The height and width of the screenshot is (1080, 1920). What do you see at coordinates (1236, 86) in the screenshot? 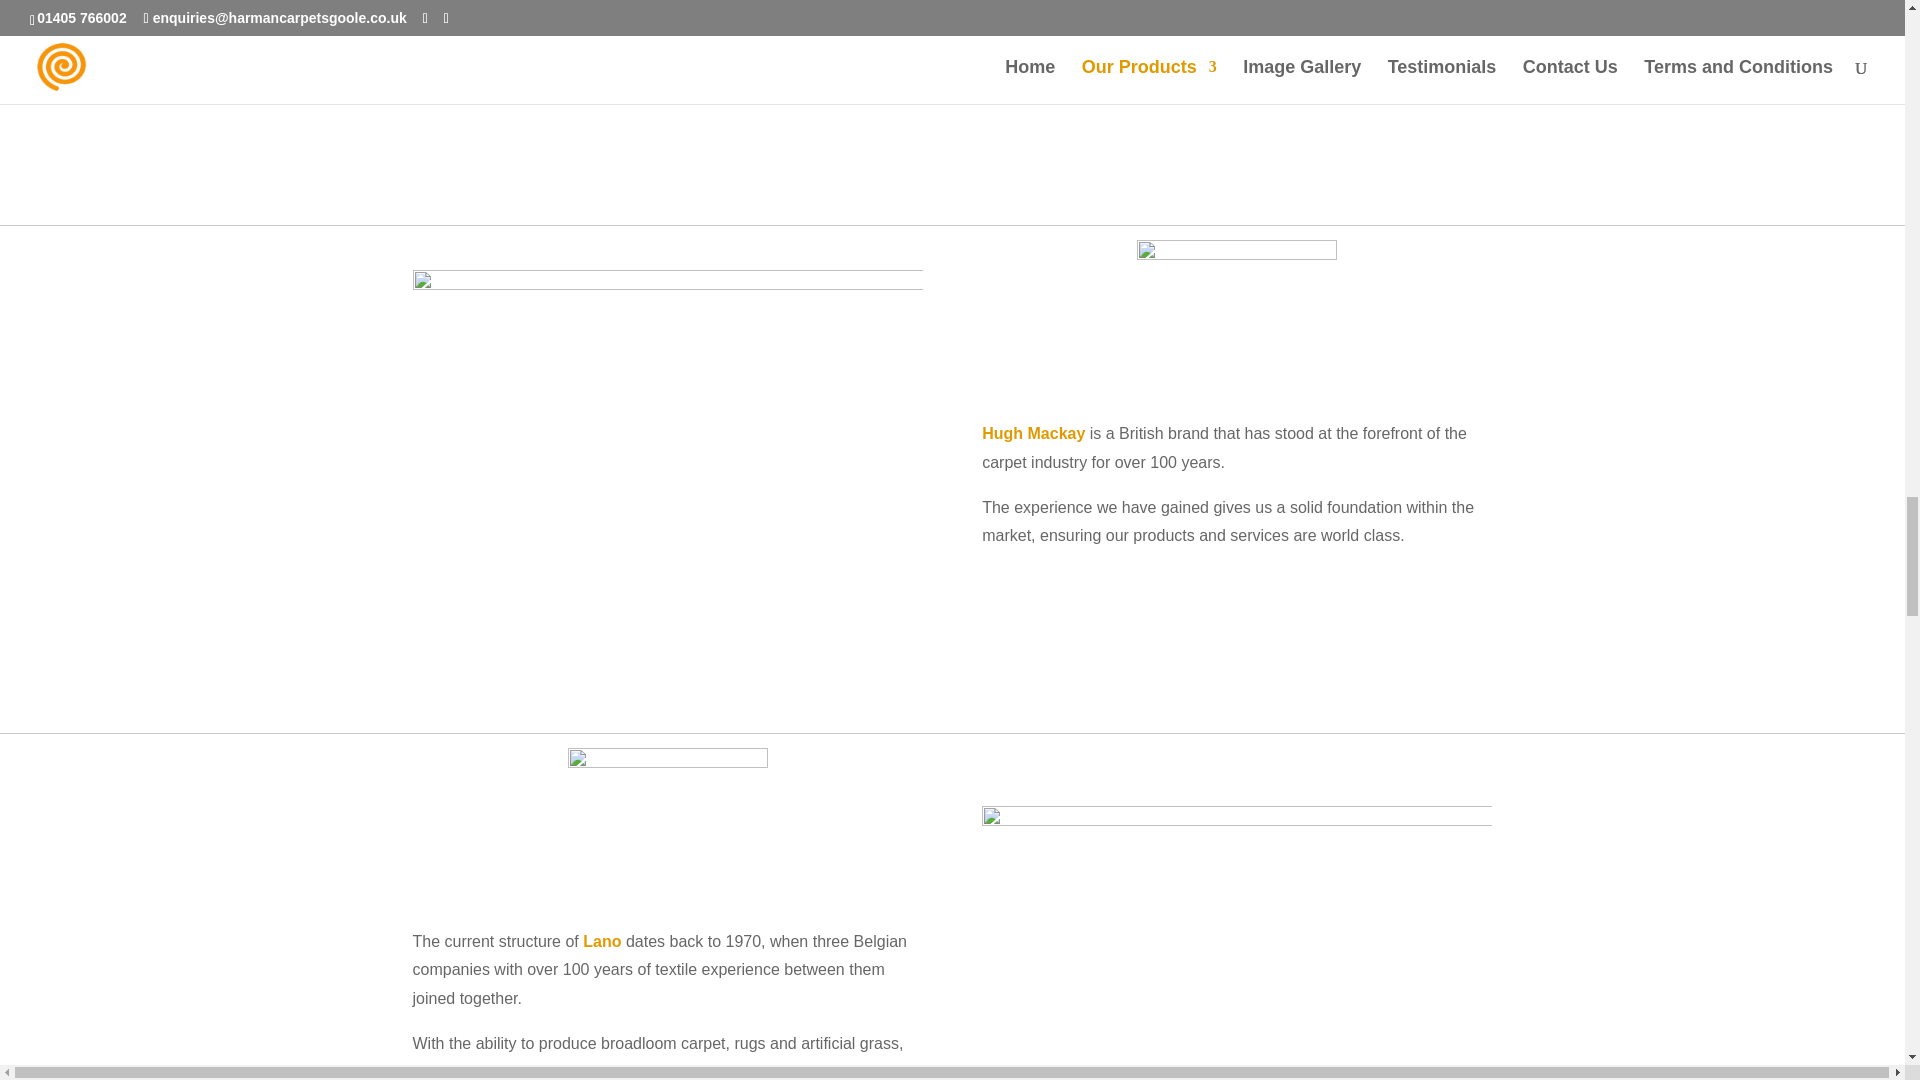
I see `Fibre seagrass` at bounding box center [1236, 86].